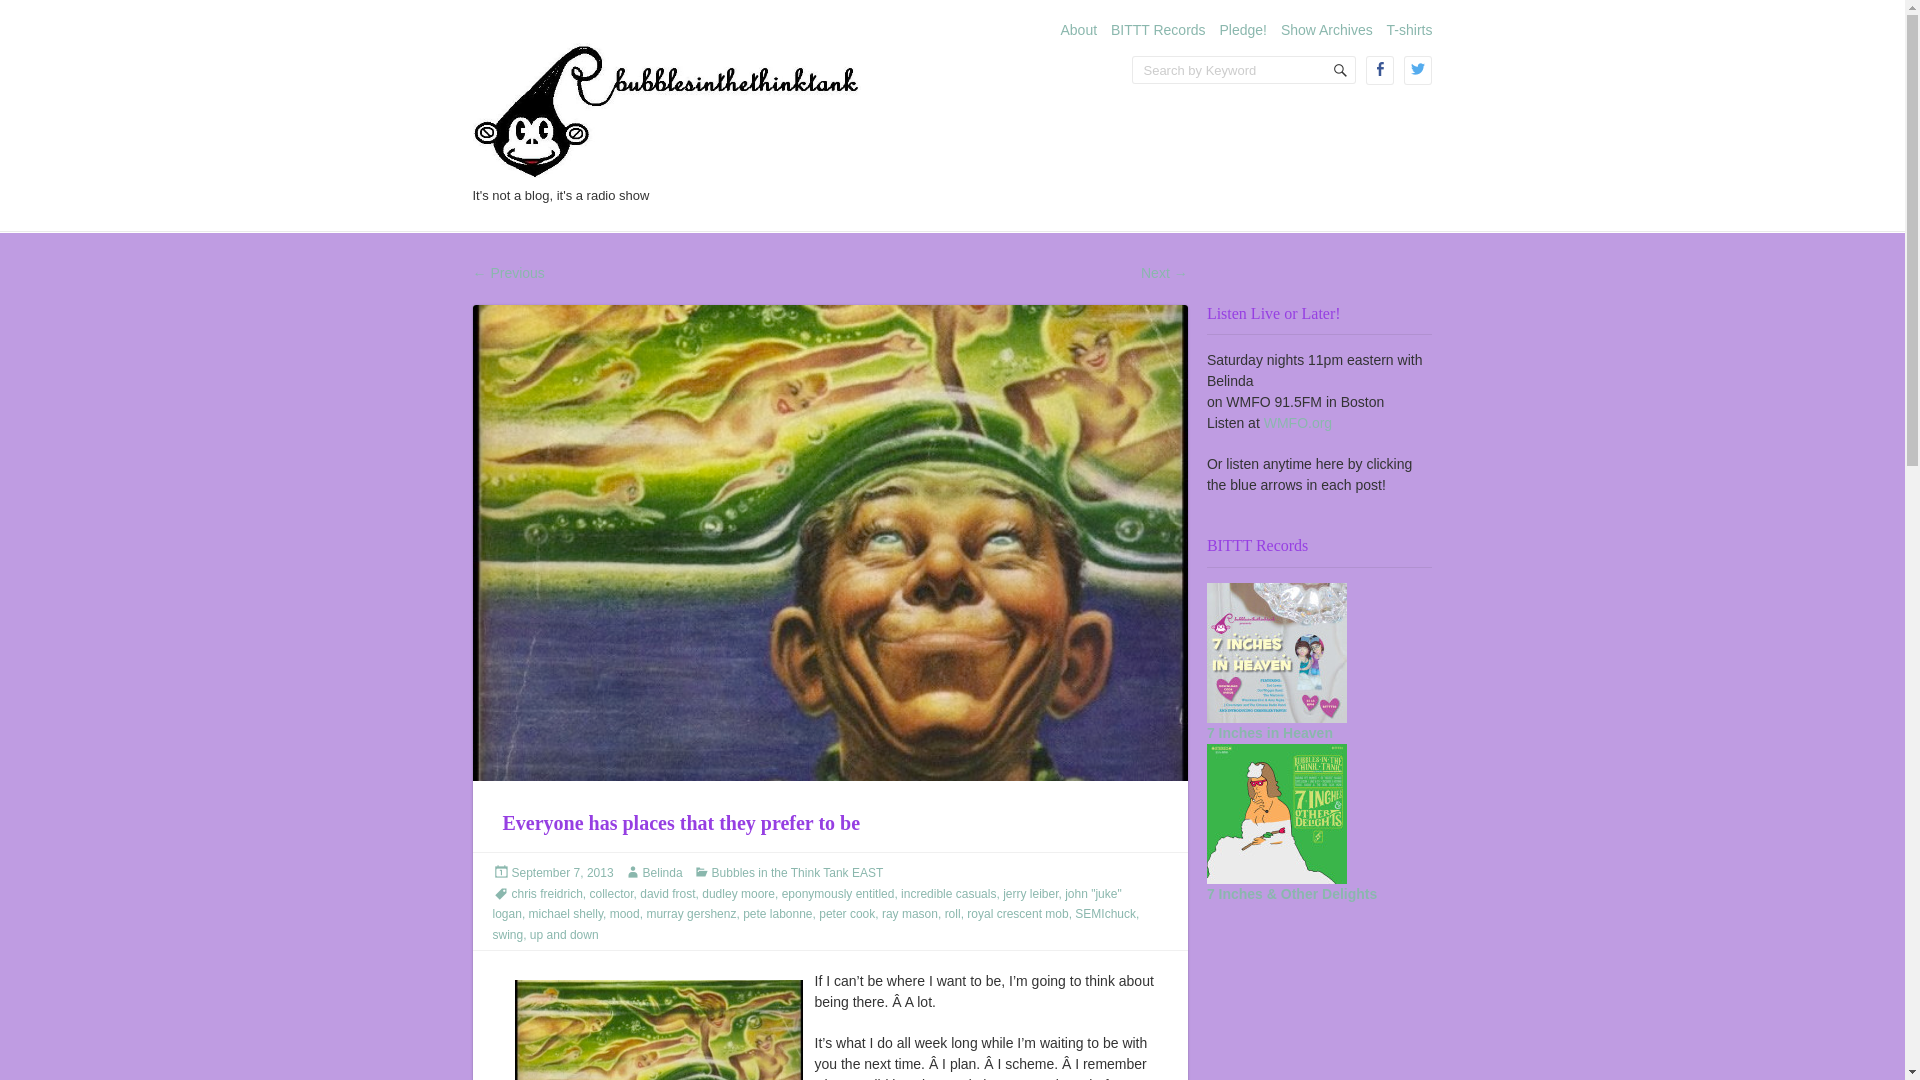 This screenshot has width=1920, height=1080. What do you see at coordinates (566, 914) in the screenshot?
I see `michael shelly` at bounding box center [566, 914].